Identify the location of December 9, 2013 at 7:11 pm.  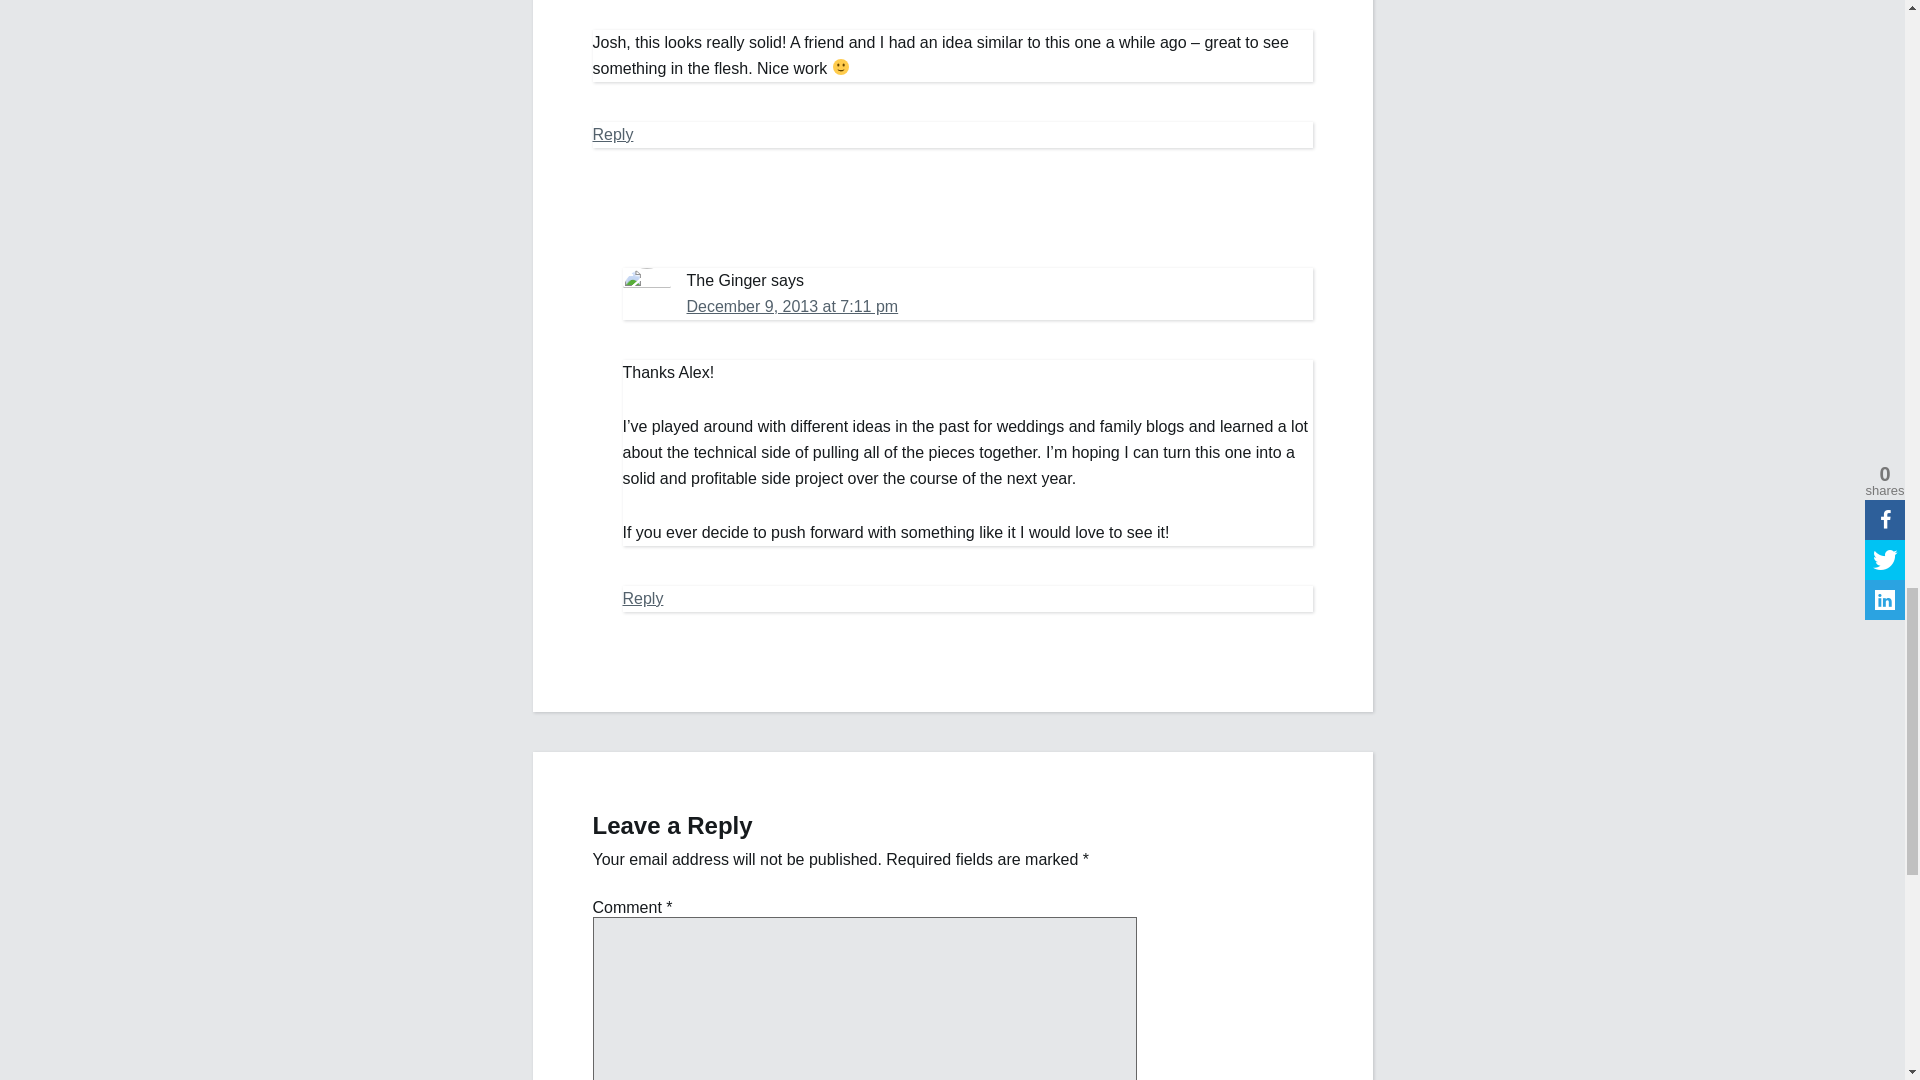
(792, 306).